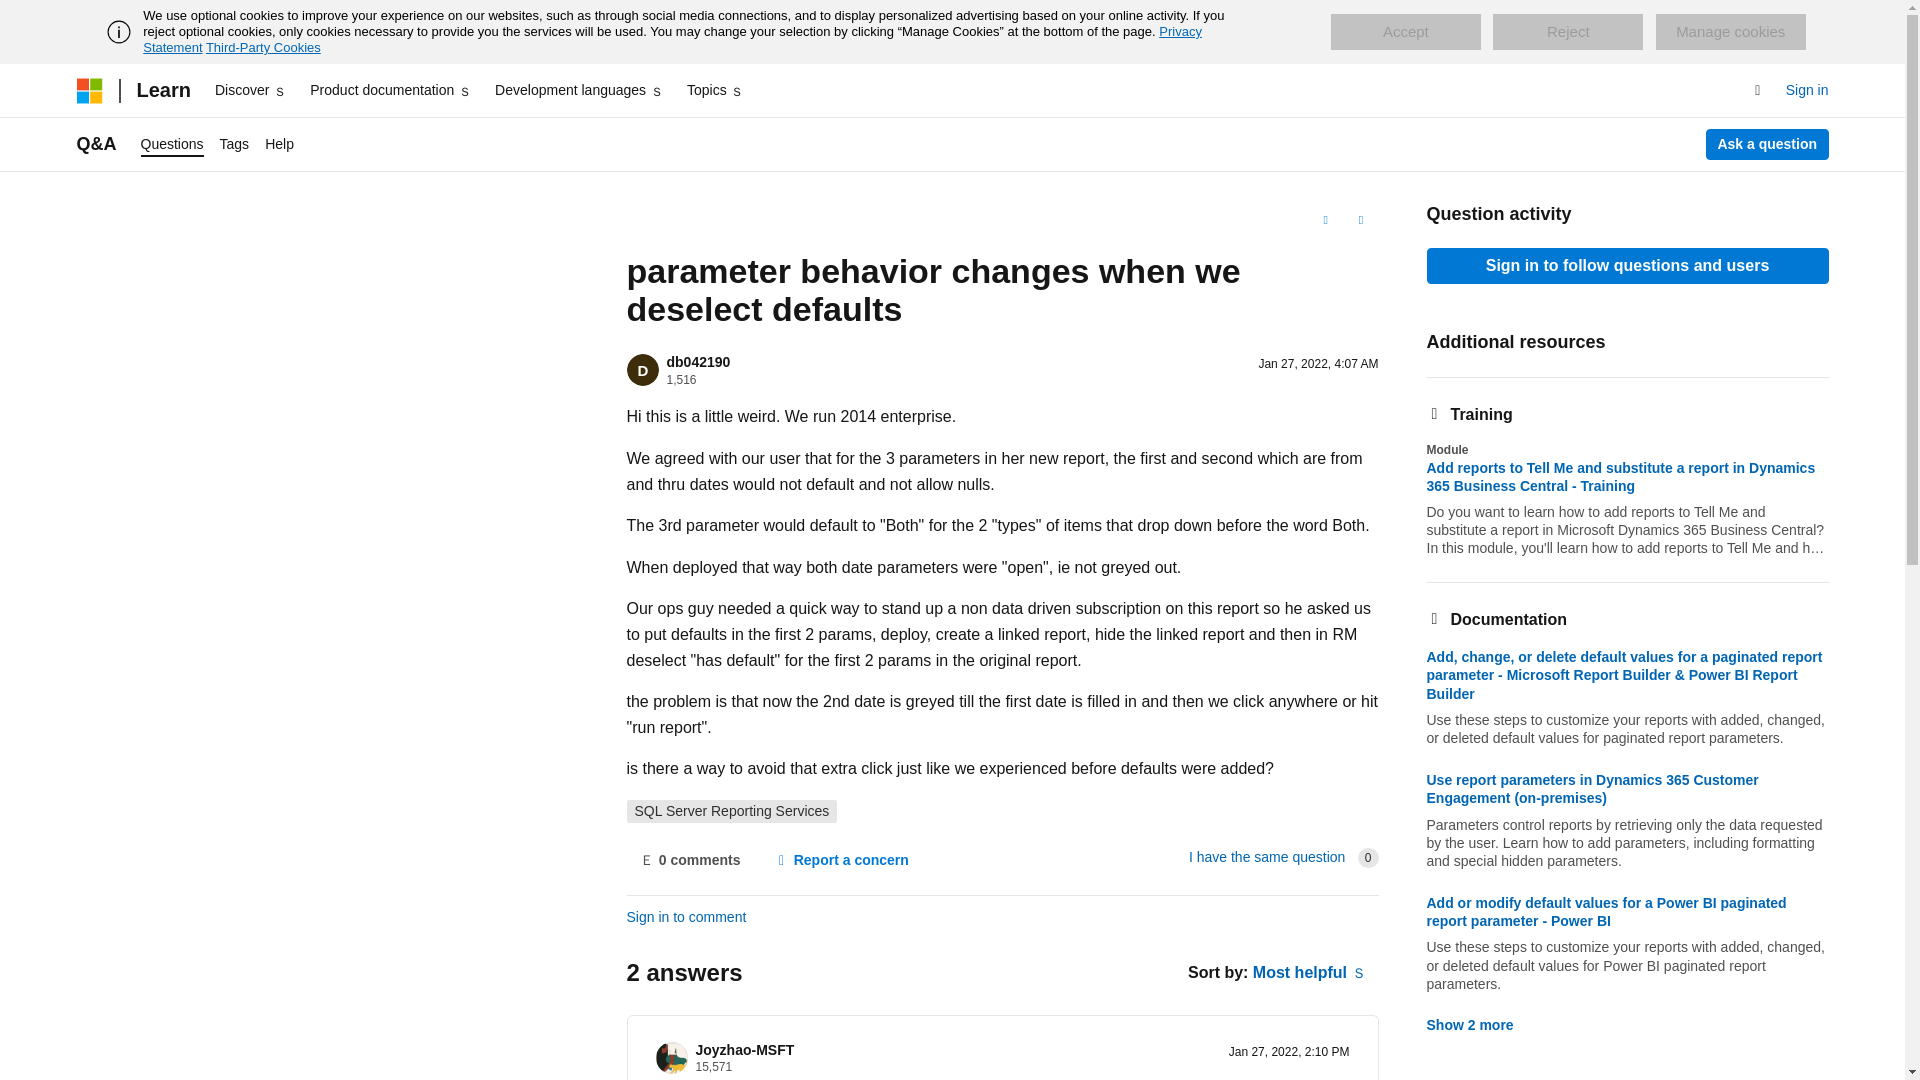  Describe the element at coordinates (680, 379) in the screenshot. I see `Reputation points` at that location.